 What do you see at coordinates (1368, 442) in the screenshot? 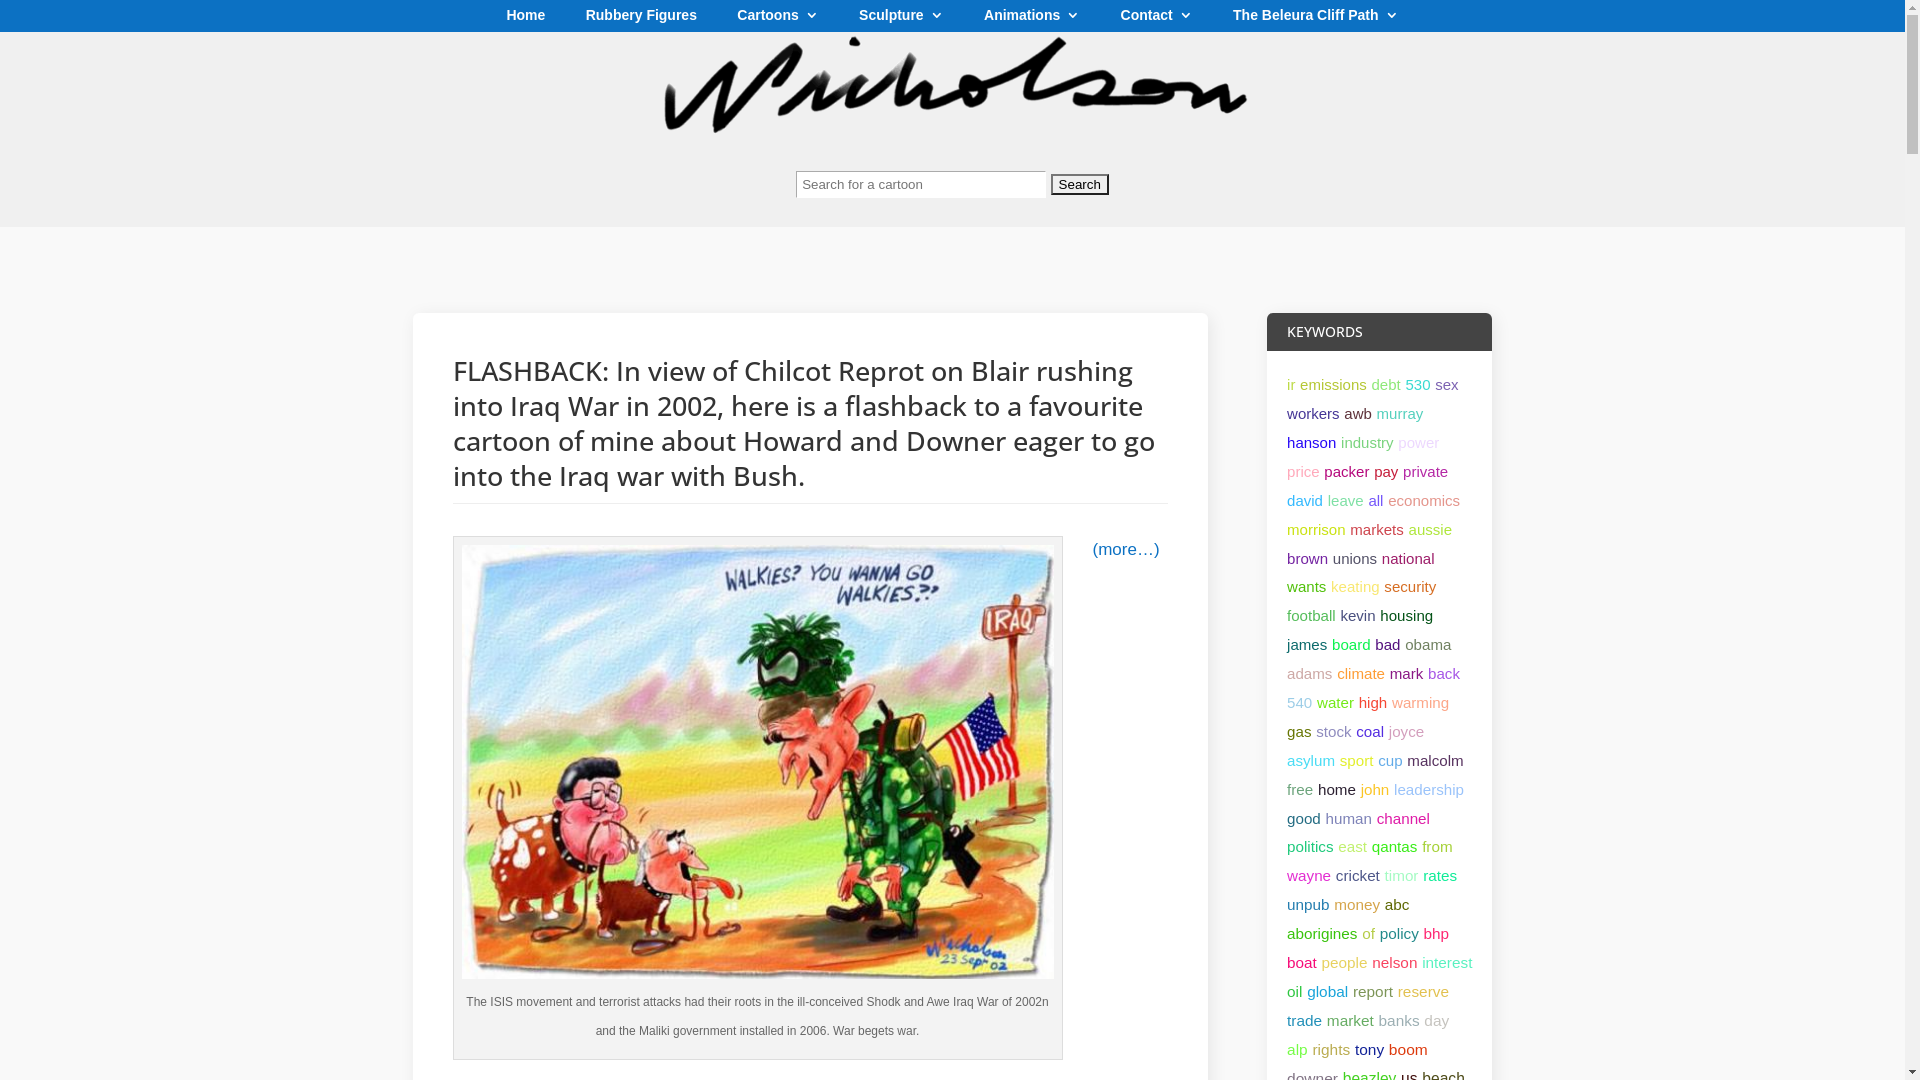
I see `industry` at bounding box center [1368, 442].